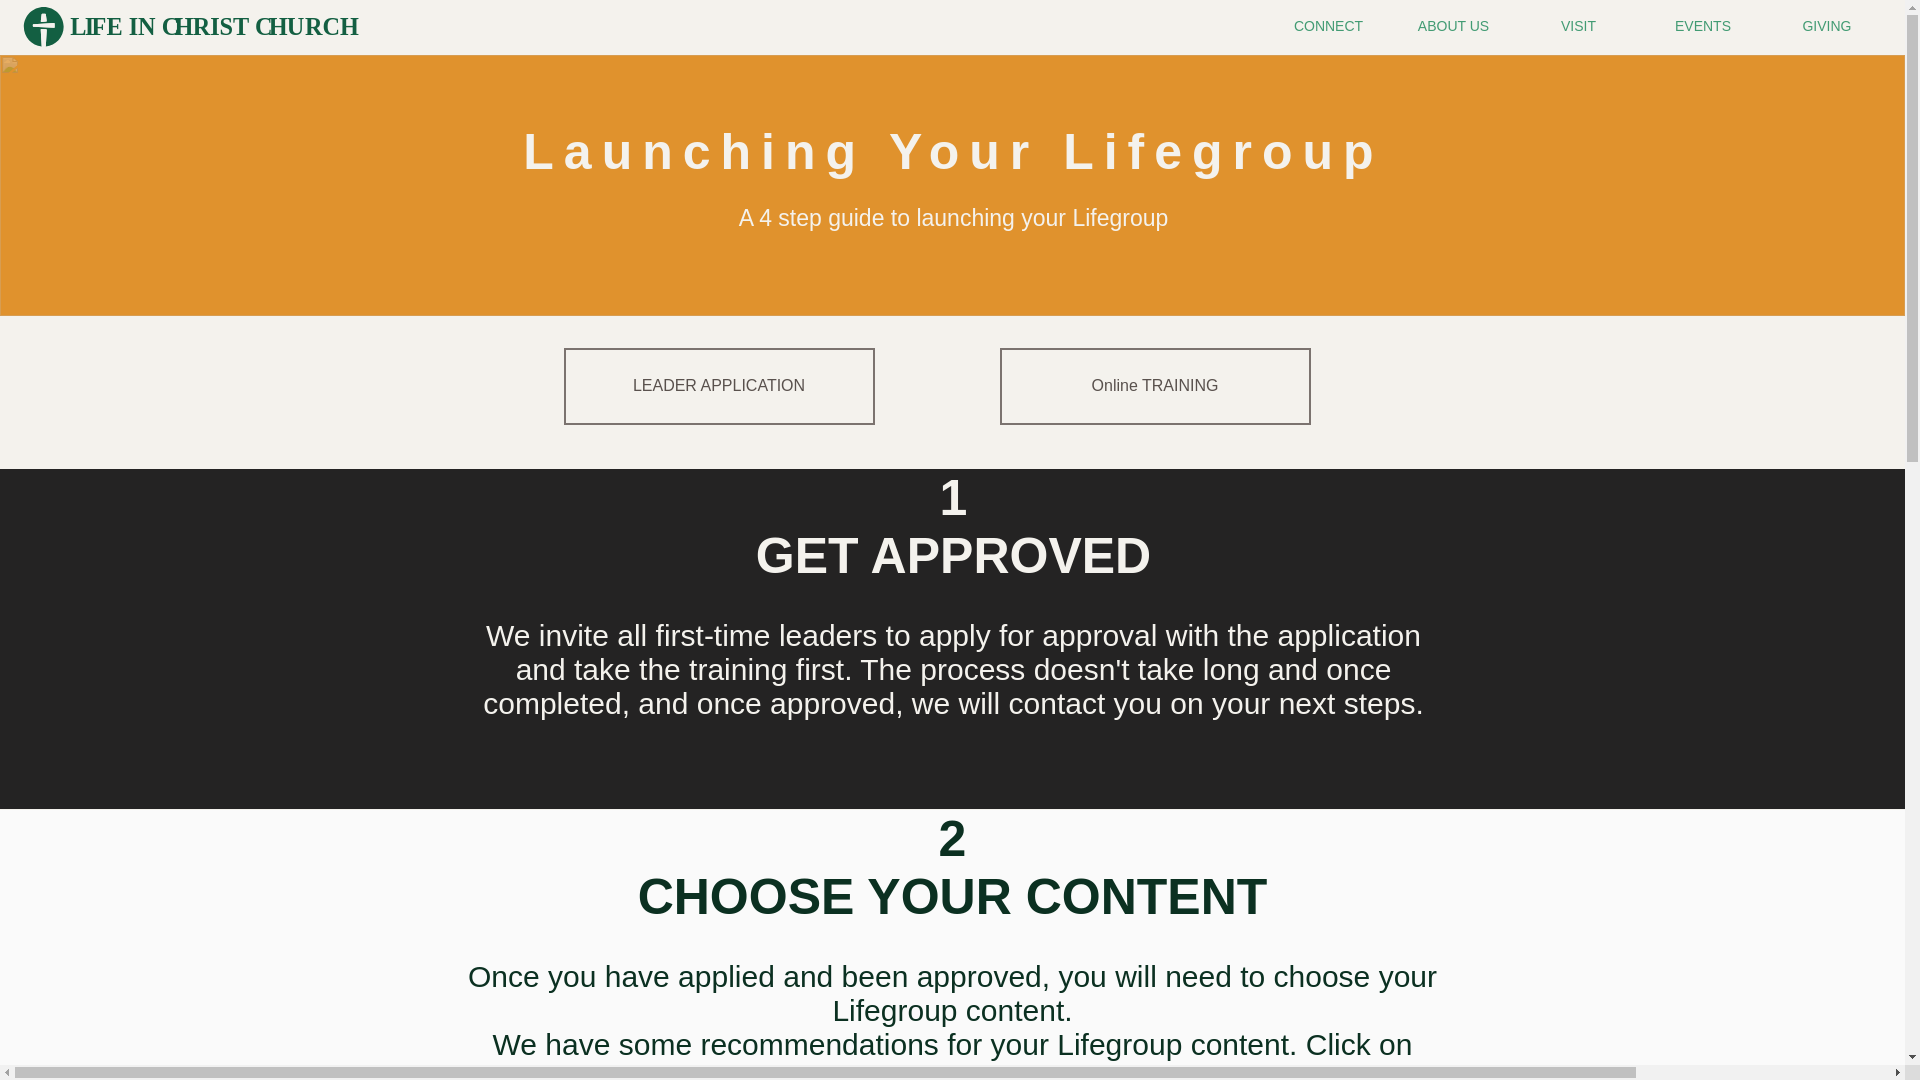 The width and height of the screenshot is (1920, 1080). I want to click on LEADER APPLICATION, so click(720, 386).